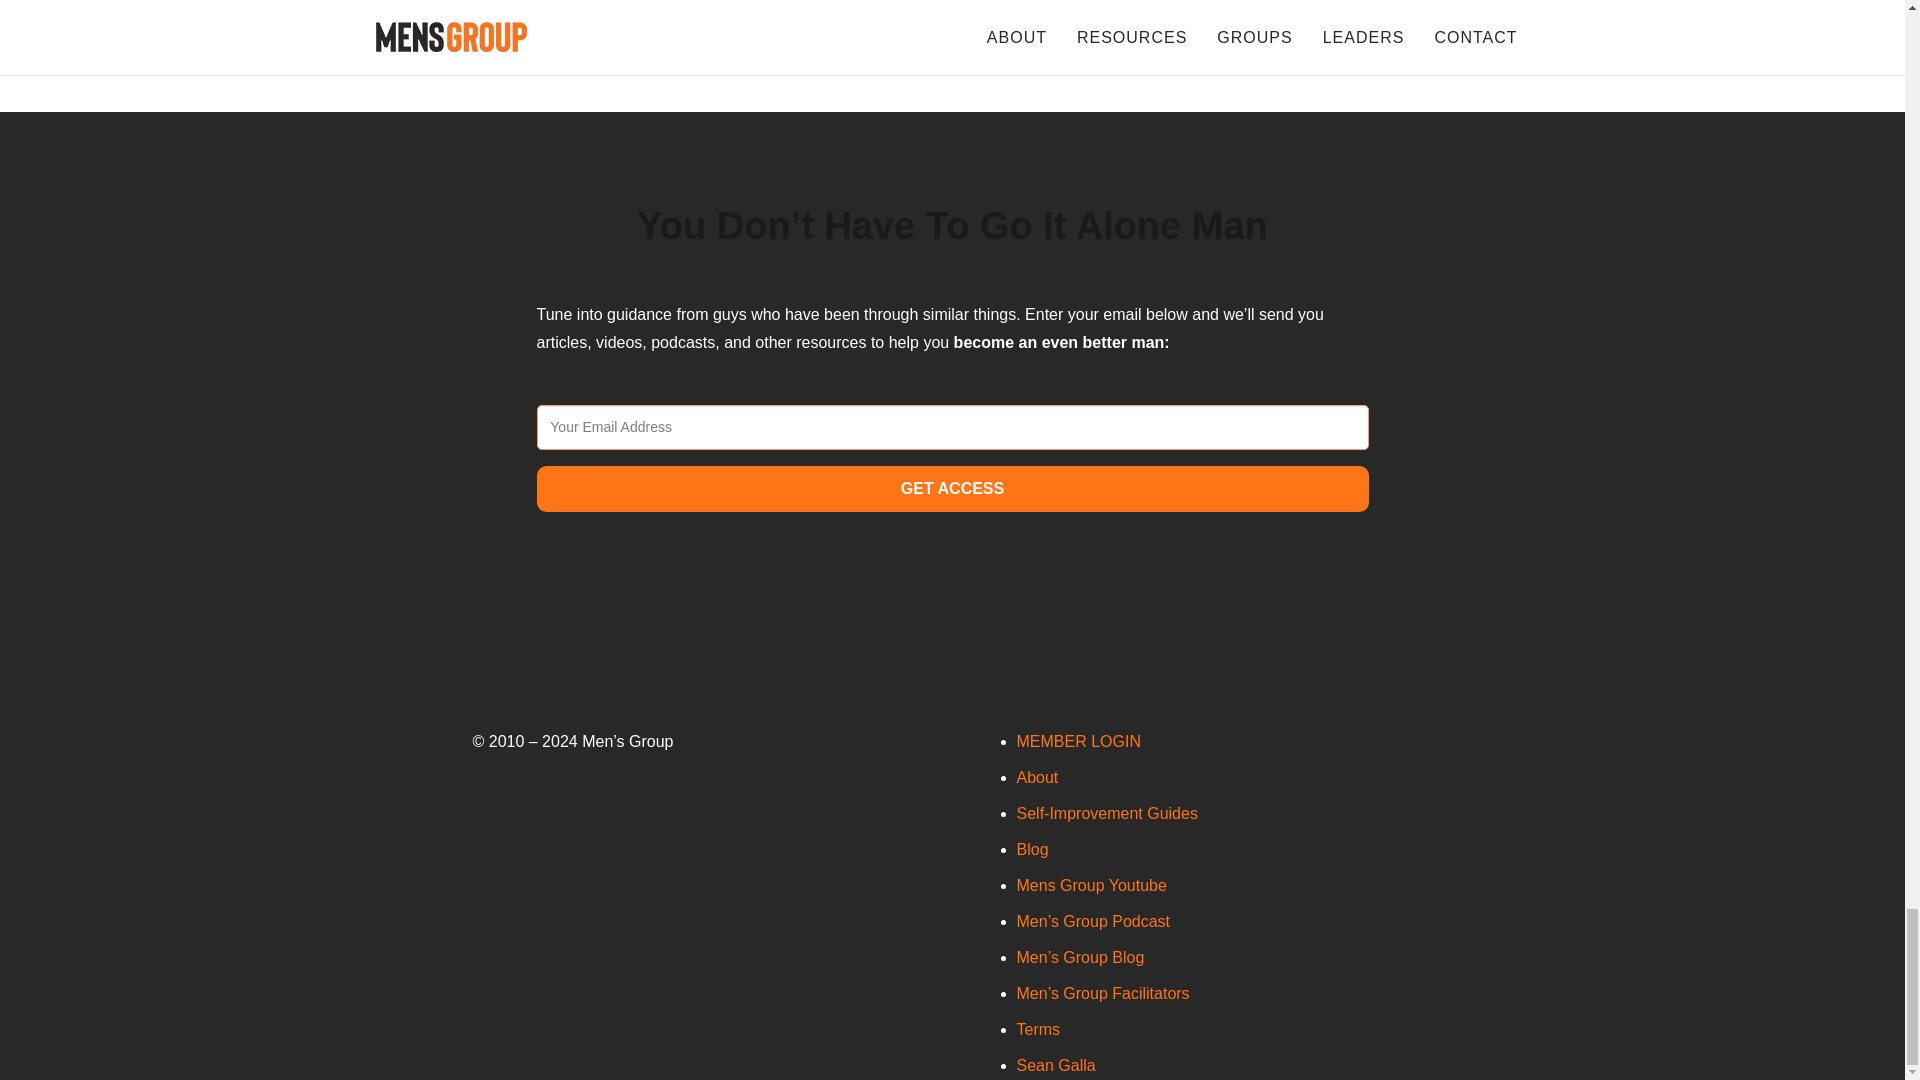 This screenshot has width=1920, height=1080. What do you see at coordinates (1106, 812) in the screenshot?
I see `Self-Improvement Guides` at bounding box center [1106, 812].